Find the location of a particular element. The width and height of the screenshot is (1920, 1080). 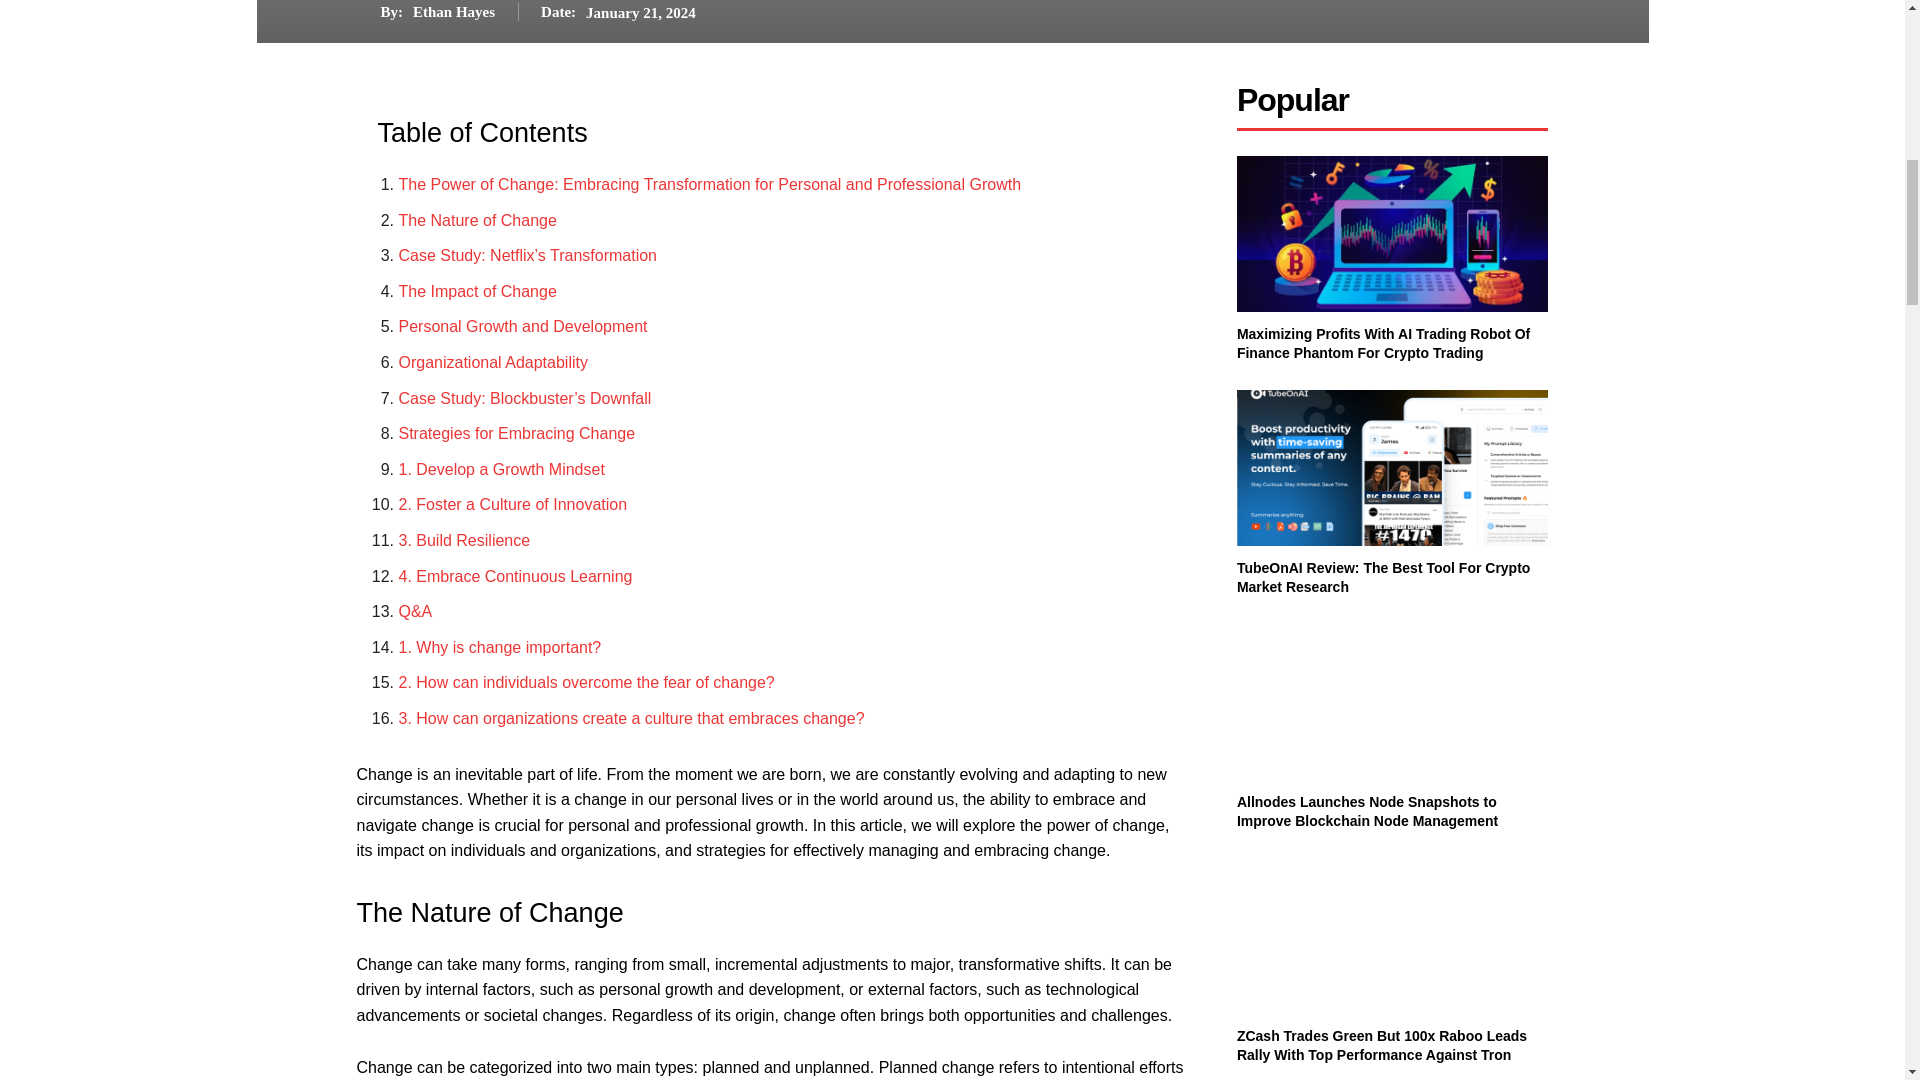

TubeOnAI Review: The Best Tool For Crypto Market Research is located at coordinates (1392, 468).